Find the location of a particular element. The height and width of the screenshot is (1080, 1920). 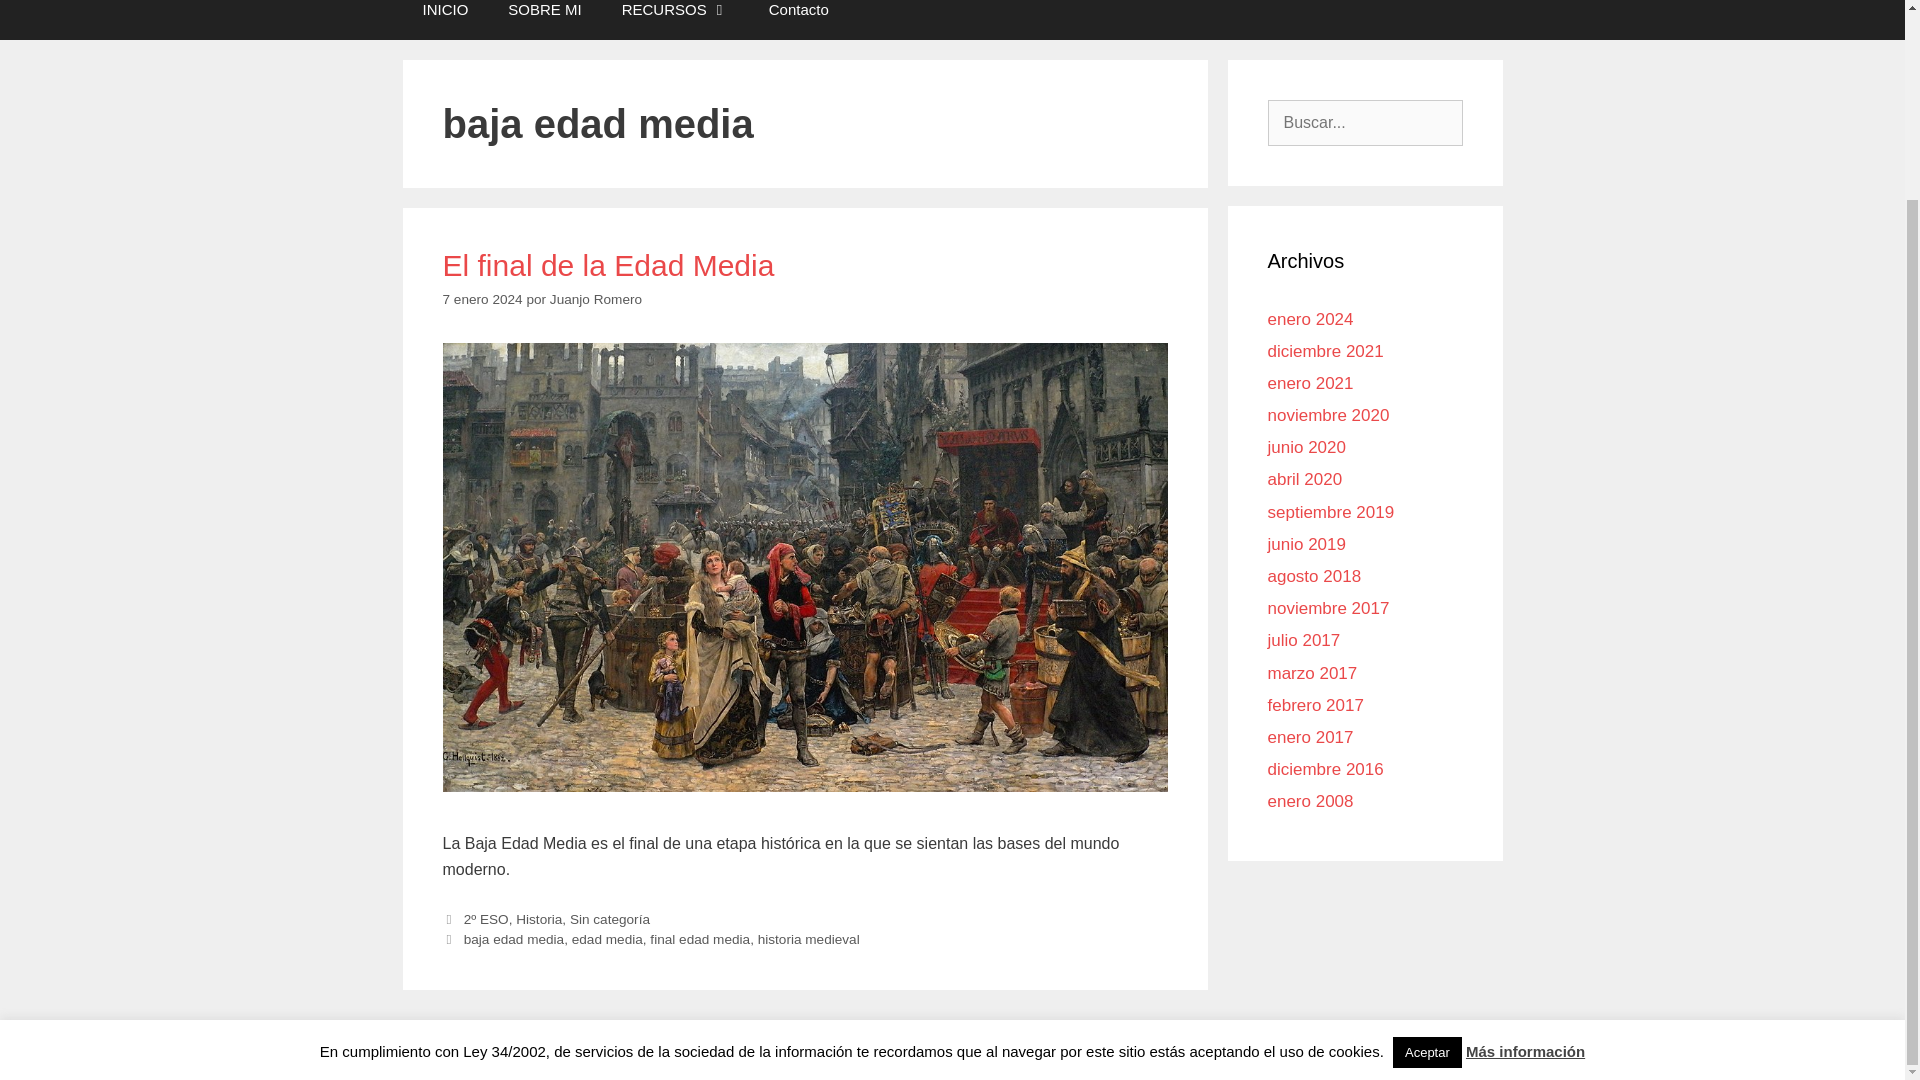

Juanjo Romero is located at coordinates (595, 298).